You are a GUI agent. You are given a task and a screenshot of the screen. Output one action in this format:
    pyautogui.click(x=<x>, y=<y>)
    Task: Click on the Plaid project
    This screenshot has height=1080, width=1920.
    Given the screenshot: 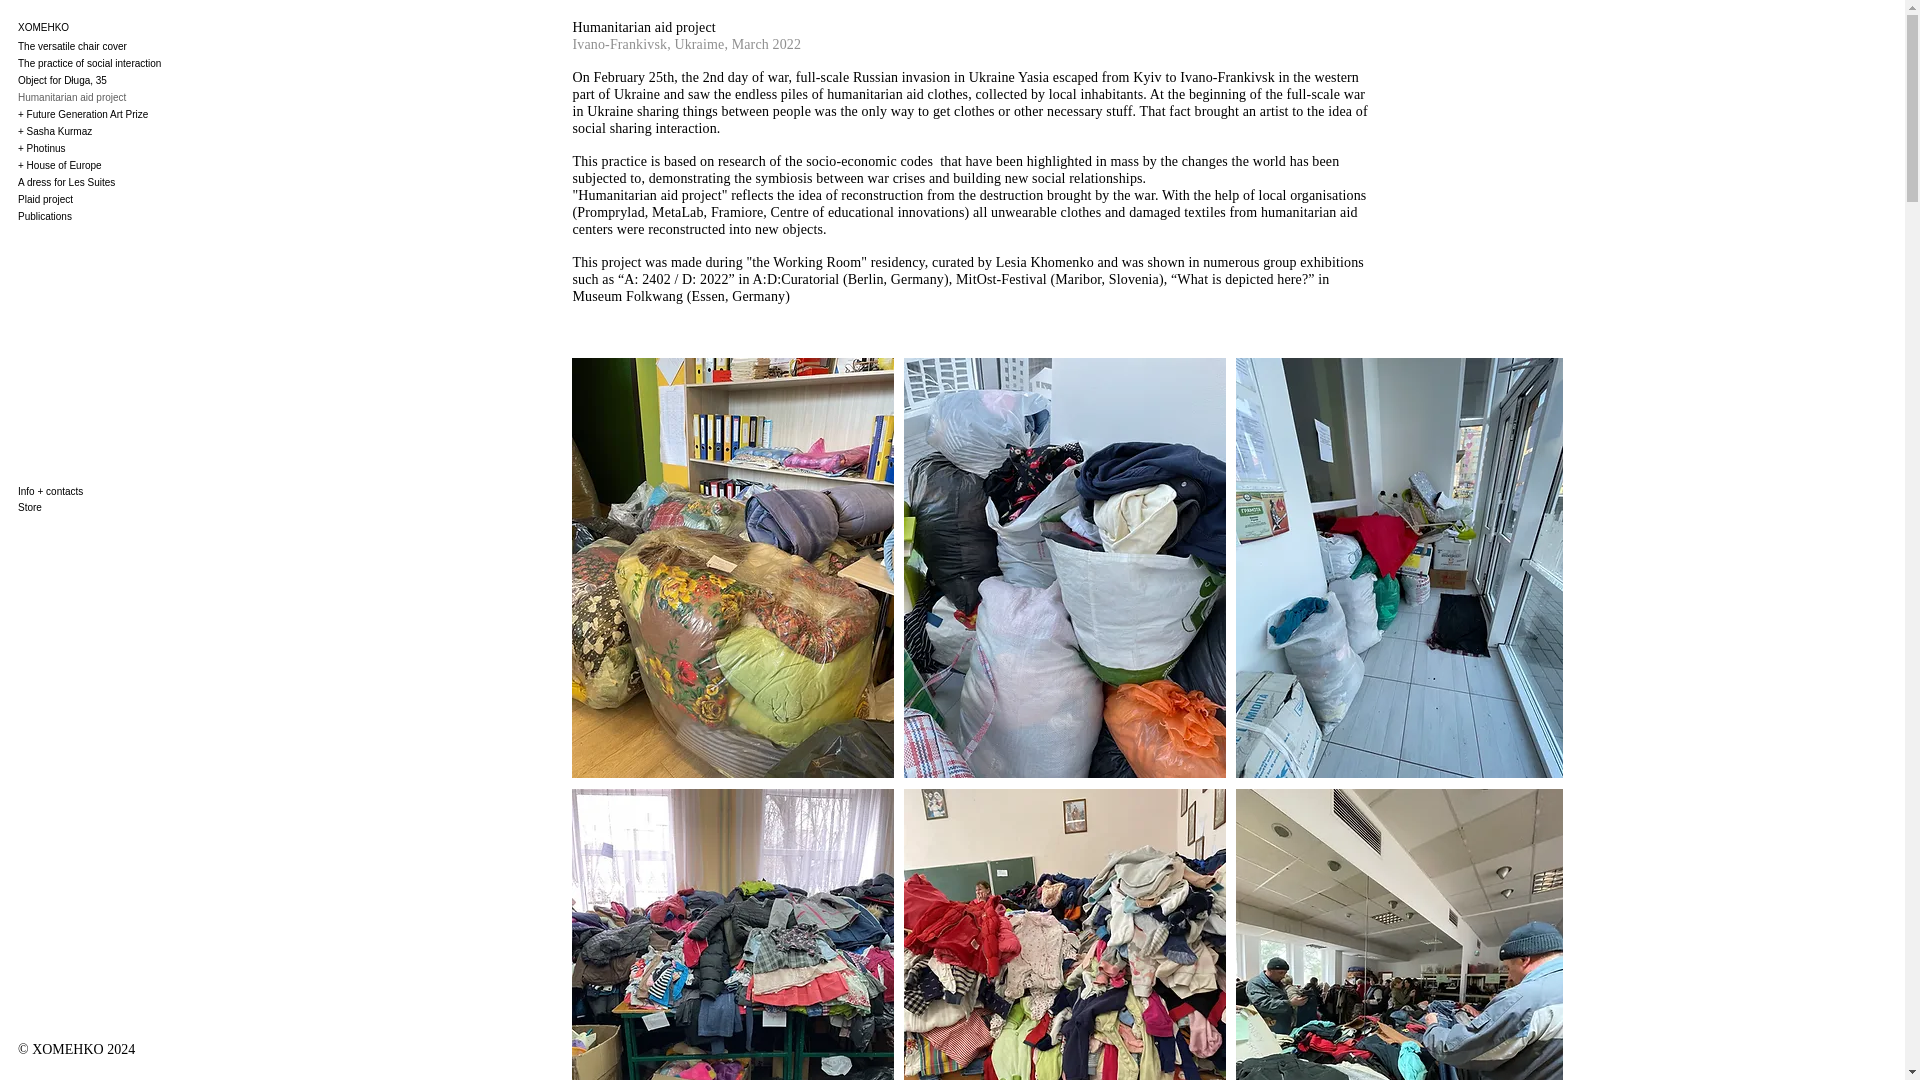 What is the action you would take?
    pyautogui.click(x=132, y=200)
    